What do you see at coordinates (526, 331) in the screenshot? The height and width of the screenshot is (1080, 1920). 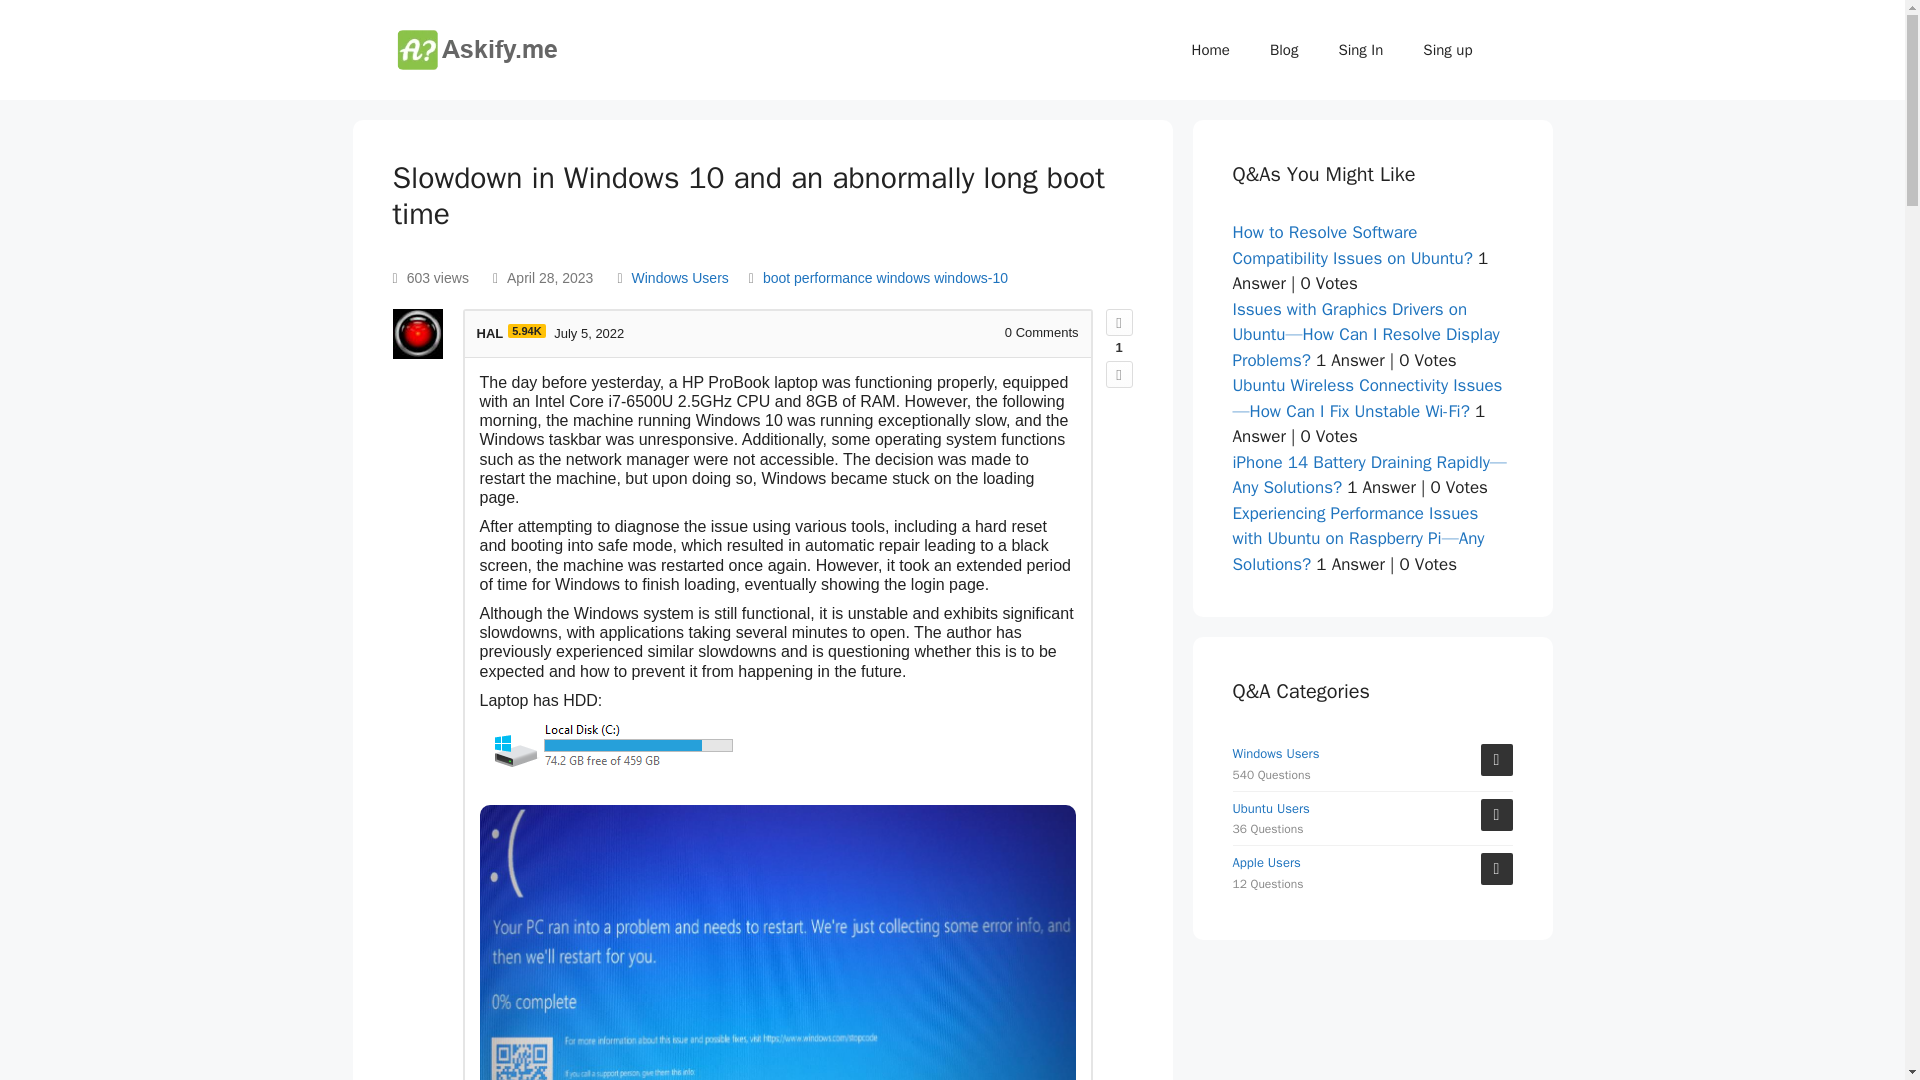 I see `Reputation` at bounding box center [526, 331].